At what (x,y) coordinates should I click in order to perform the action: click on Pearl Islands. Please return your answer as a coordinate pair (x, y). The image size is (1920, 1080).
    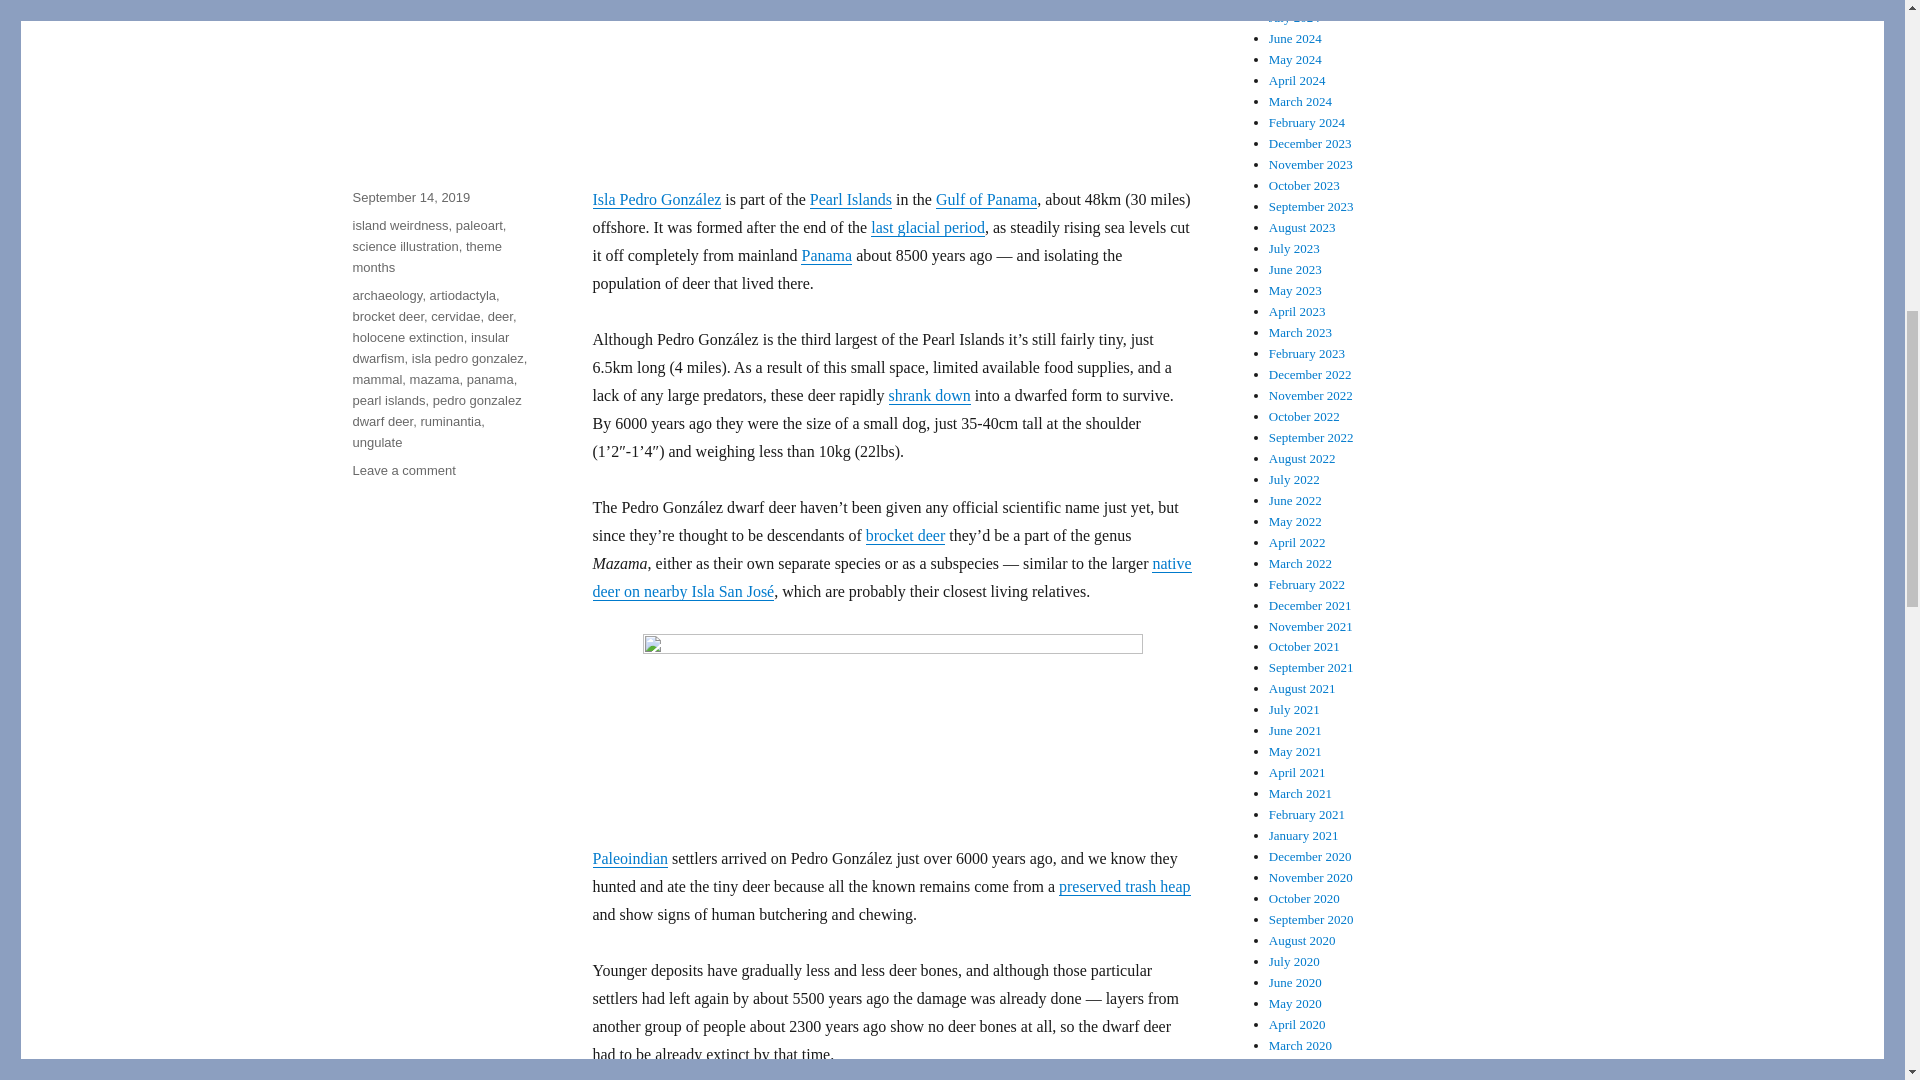
    Looking at the image, I should click on (851, 200).